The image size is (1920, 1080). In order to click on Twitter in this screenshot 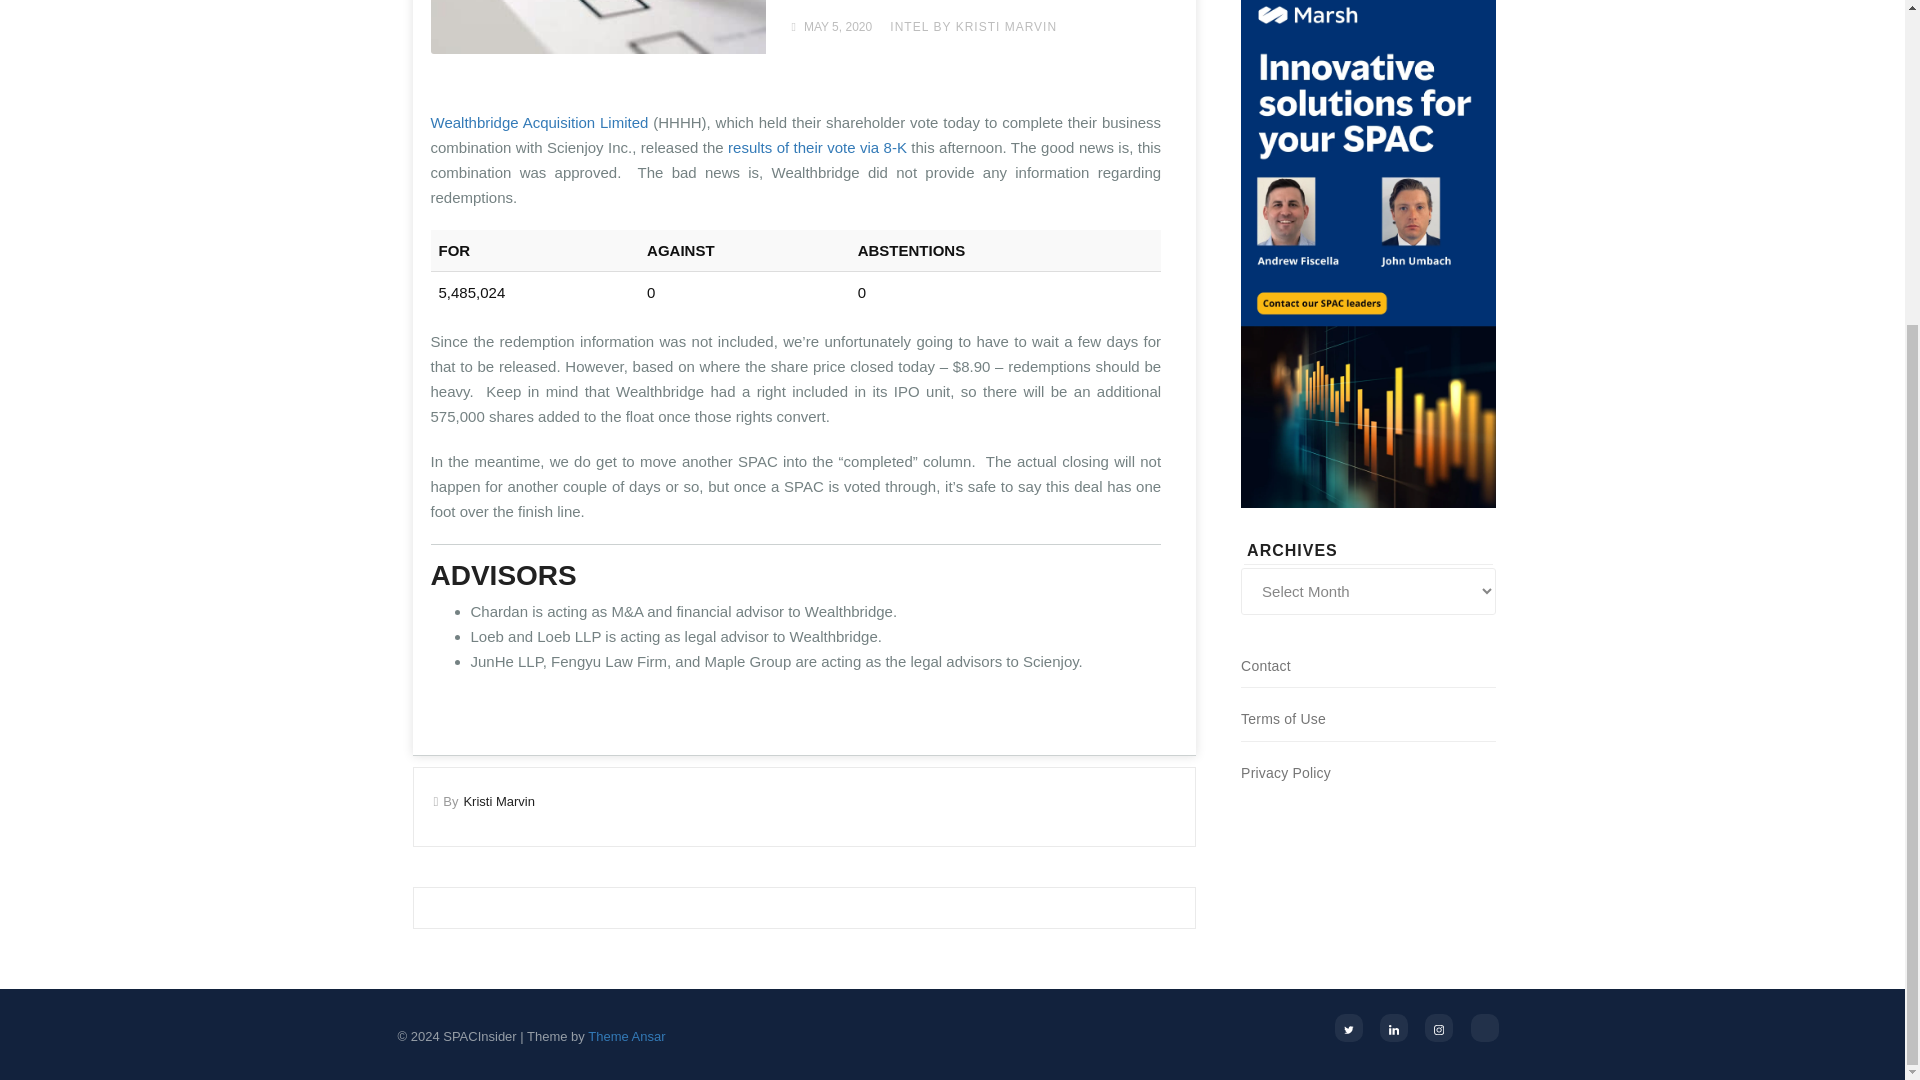, I will do `click(1348, 1028)`.